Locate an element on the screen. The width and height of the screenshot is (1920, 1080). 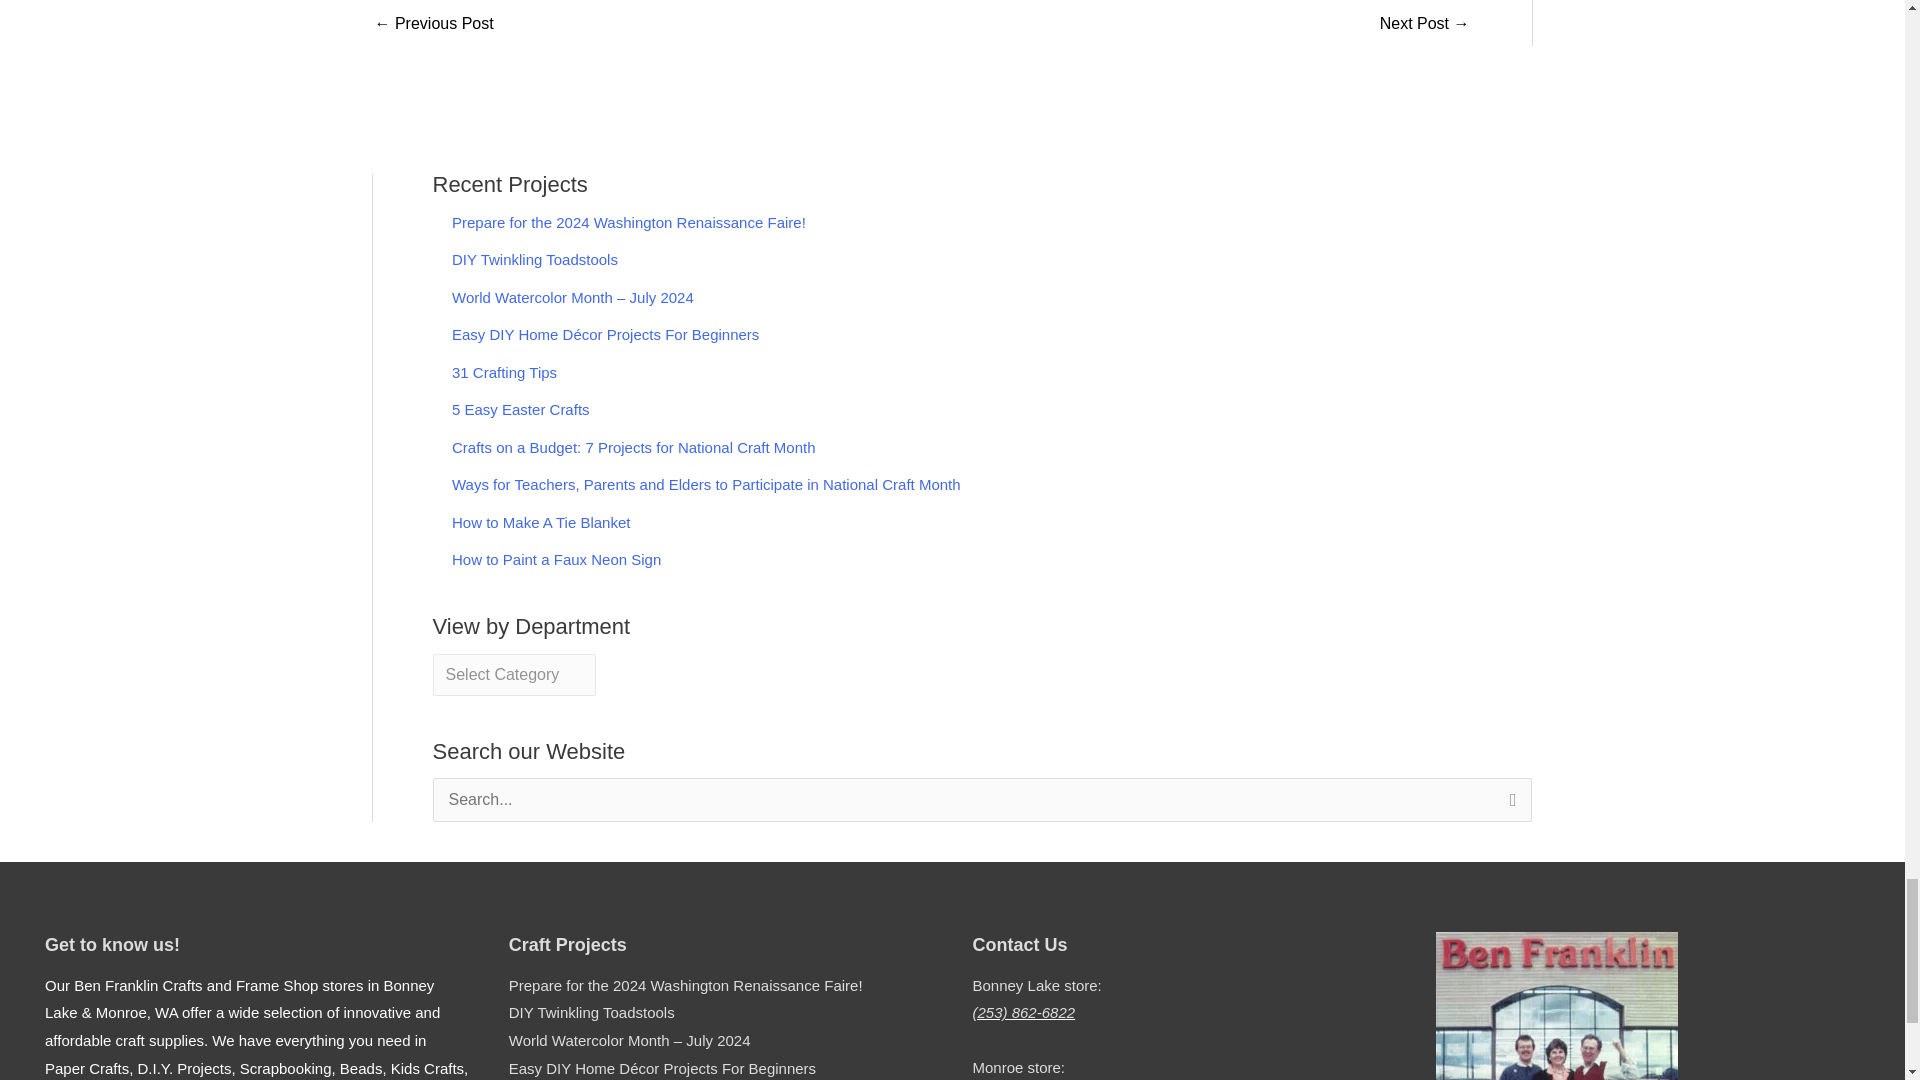
DIY Valentine Red Truck Plaque is located at coordinates (1425, 25).